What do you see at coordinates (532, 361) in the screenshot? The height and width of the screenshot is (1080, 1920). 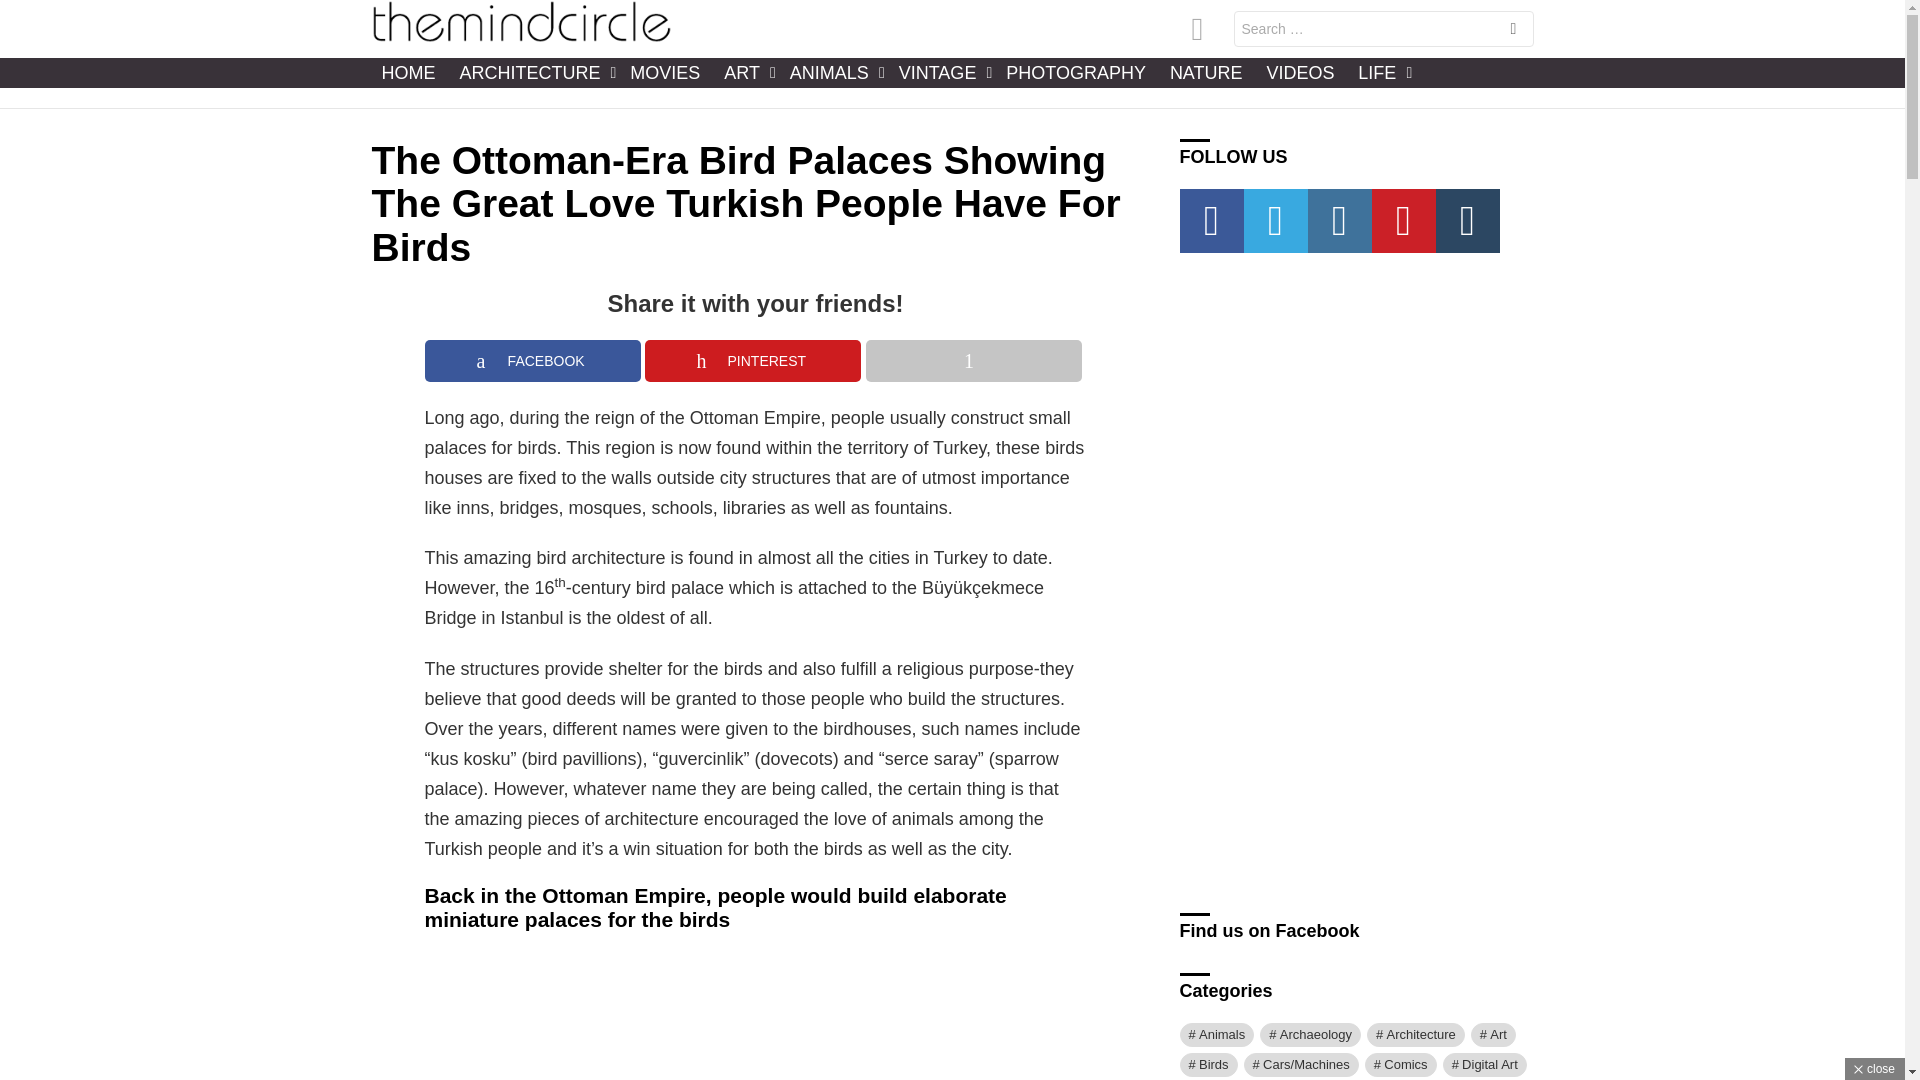 I see `Share on Facebook` at bounding box center [532, 361].